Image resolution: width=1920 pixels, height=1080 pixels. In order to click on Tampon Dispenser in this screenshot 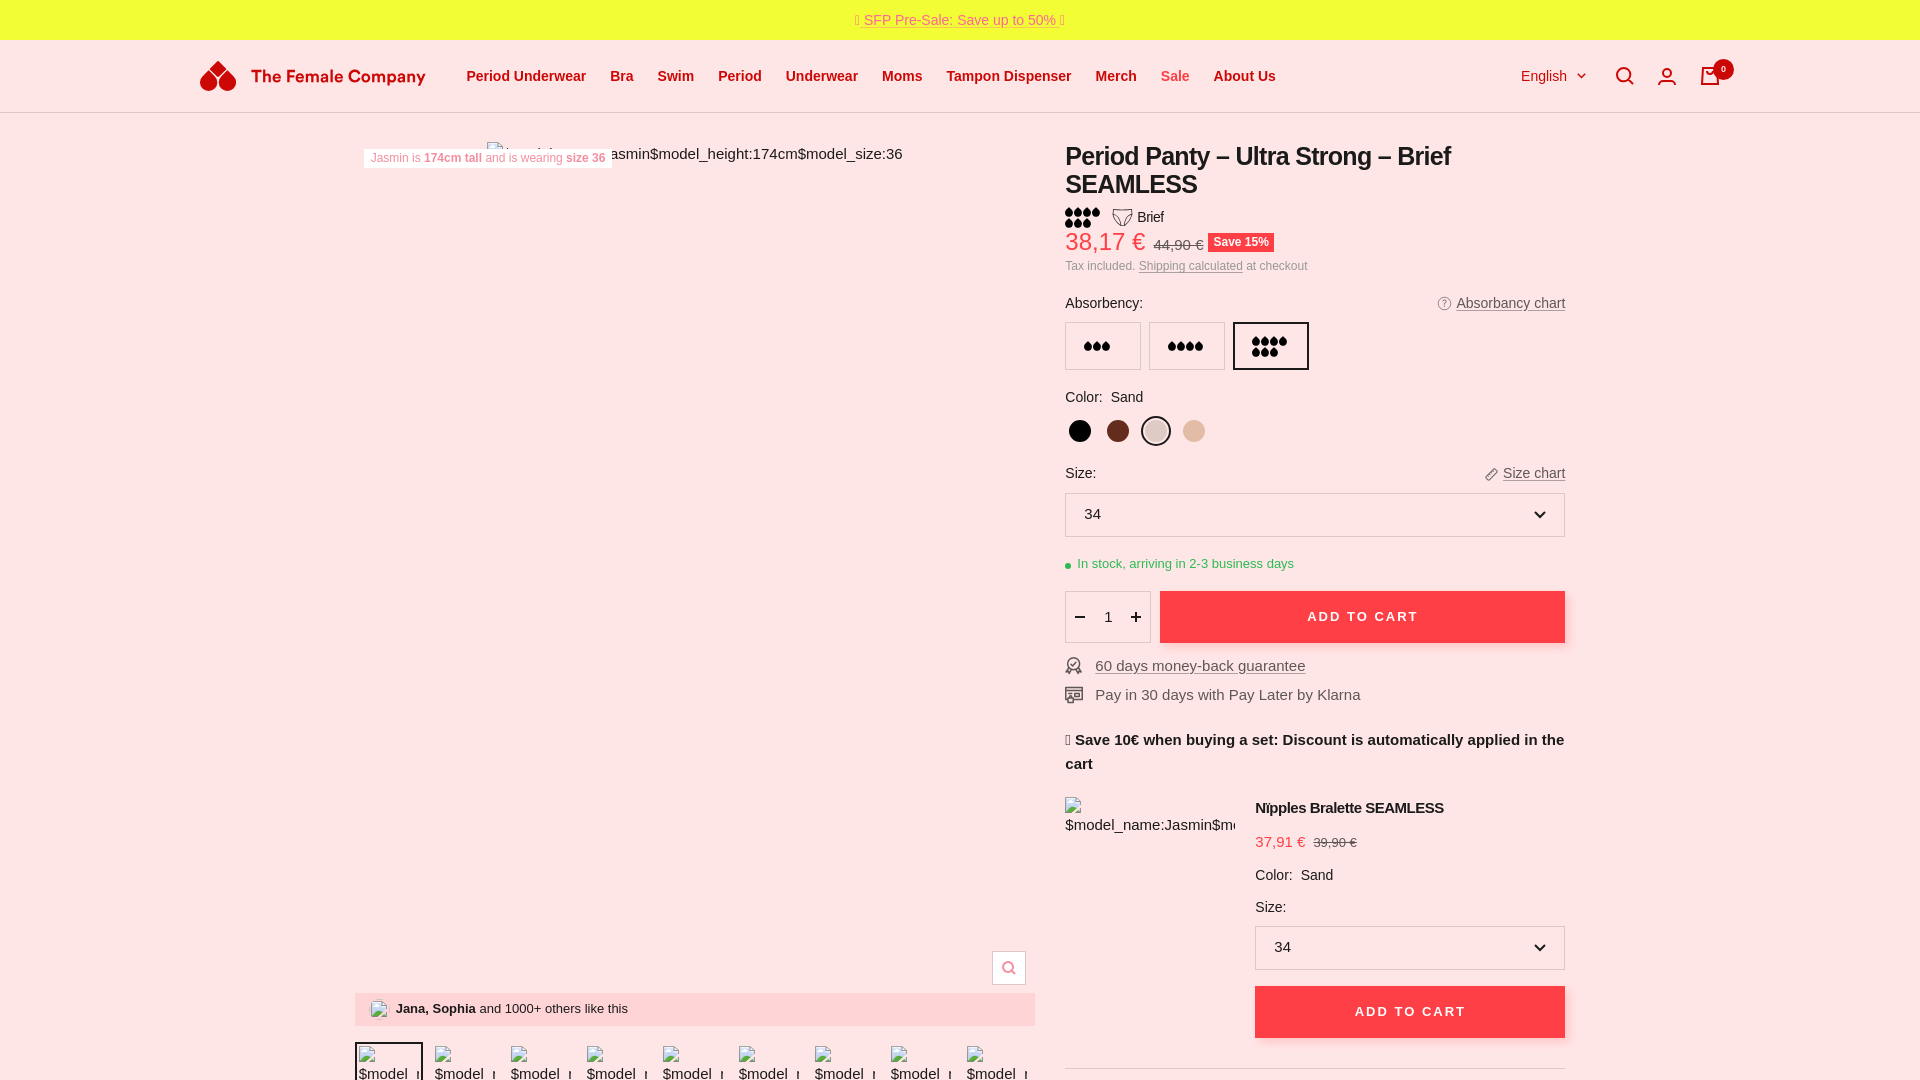, I will do `click(1008, 75)`.